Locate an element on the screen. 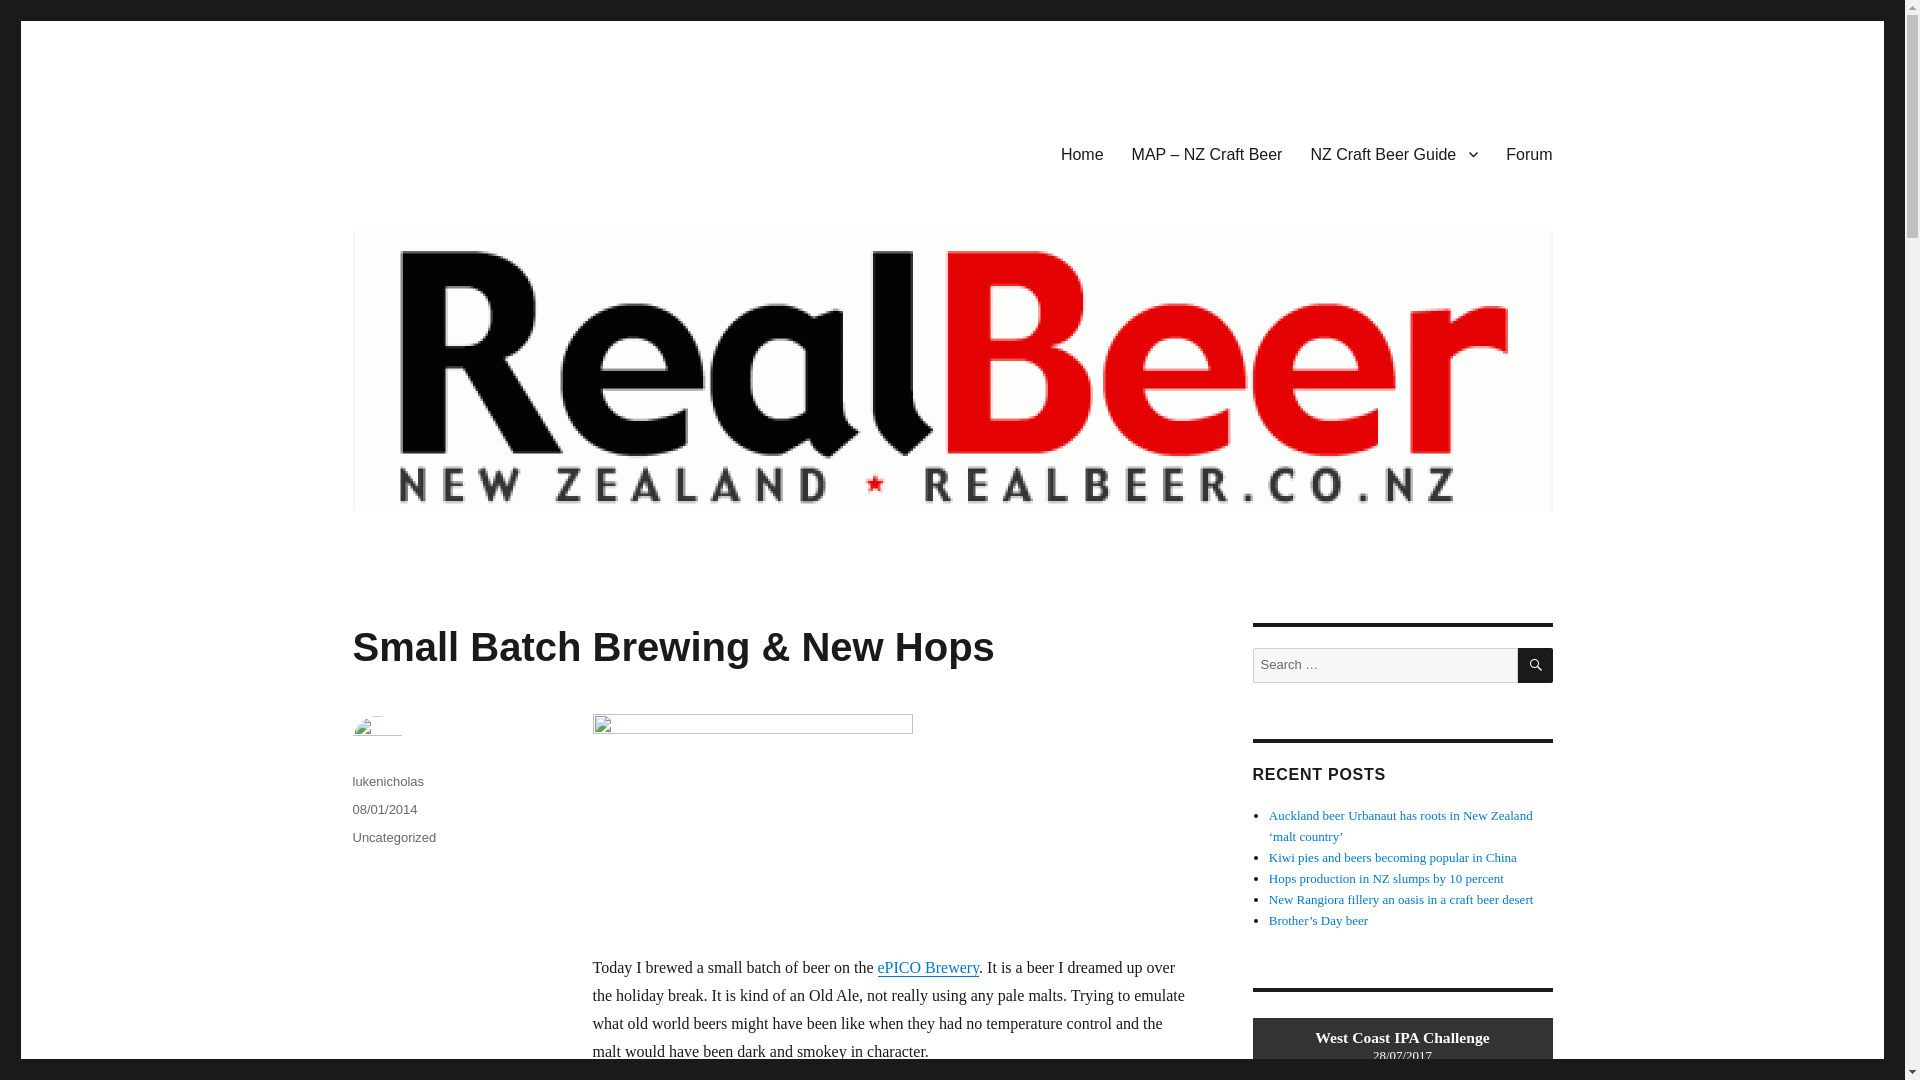 The height and width of the screenshot is (1080, 1920). ePICO Brewery is located at coordinates (928, 968).